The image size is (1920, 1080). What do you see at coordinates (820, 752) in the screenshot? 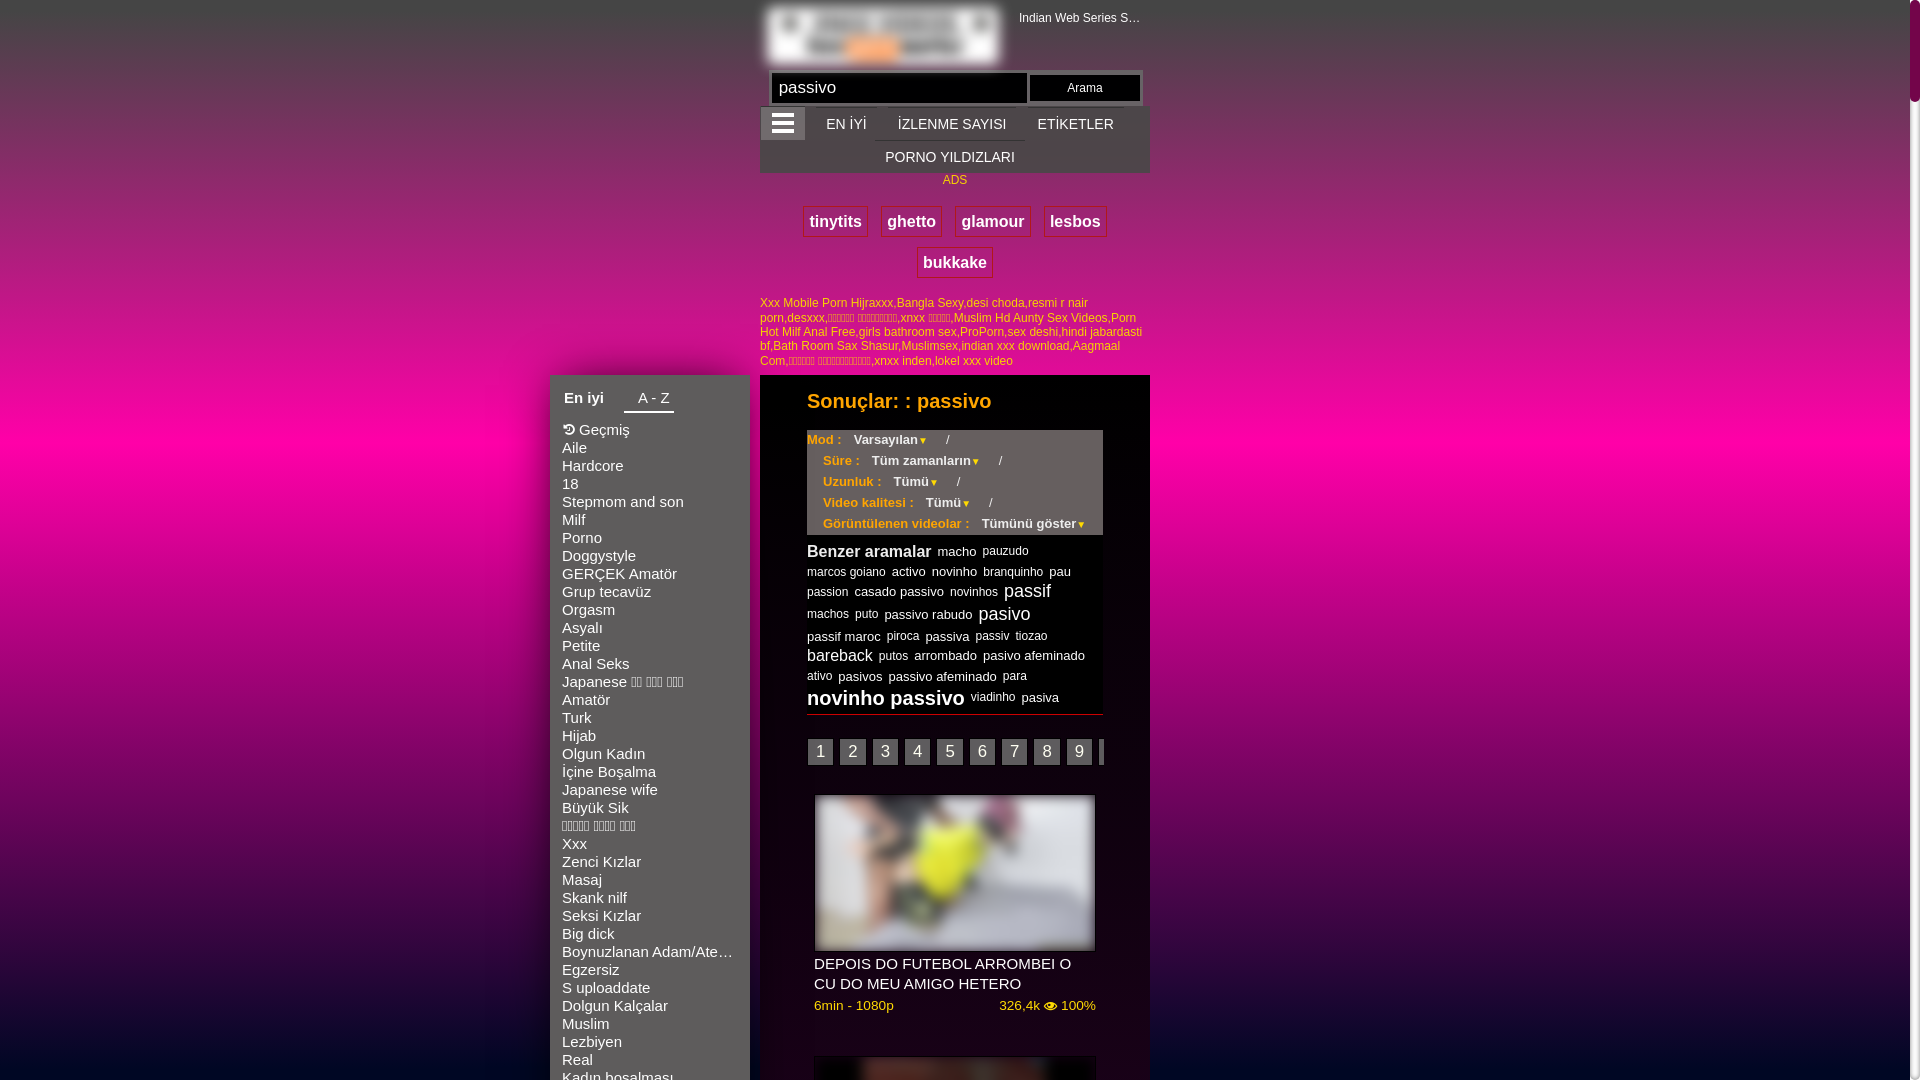
I see `1` at bounding box center [820, 752].